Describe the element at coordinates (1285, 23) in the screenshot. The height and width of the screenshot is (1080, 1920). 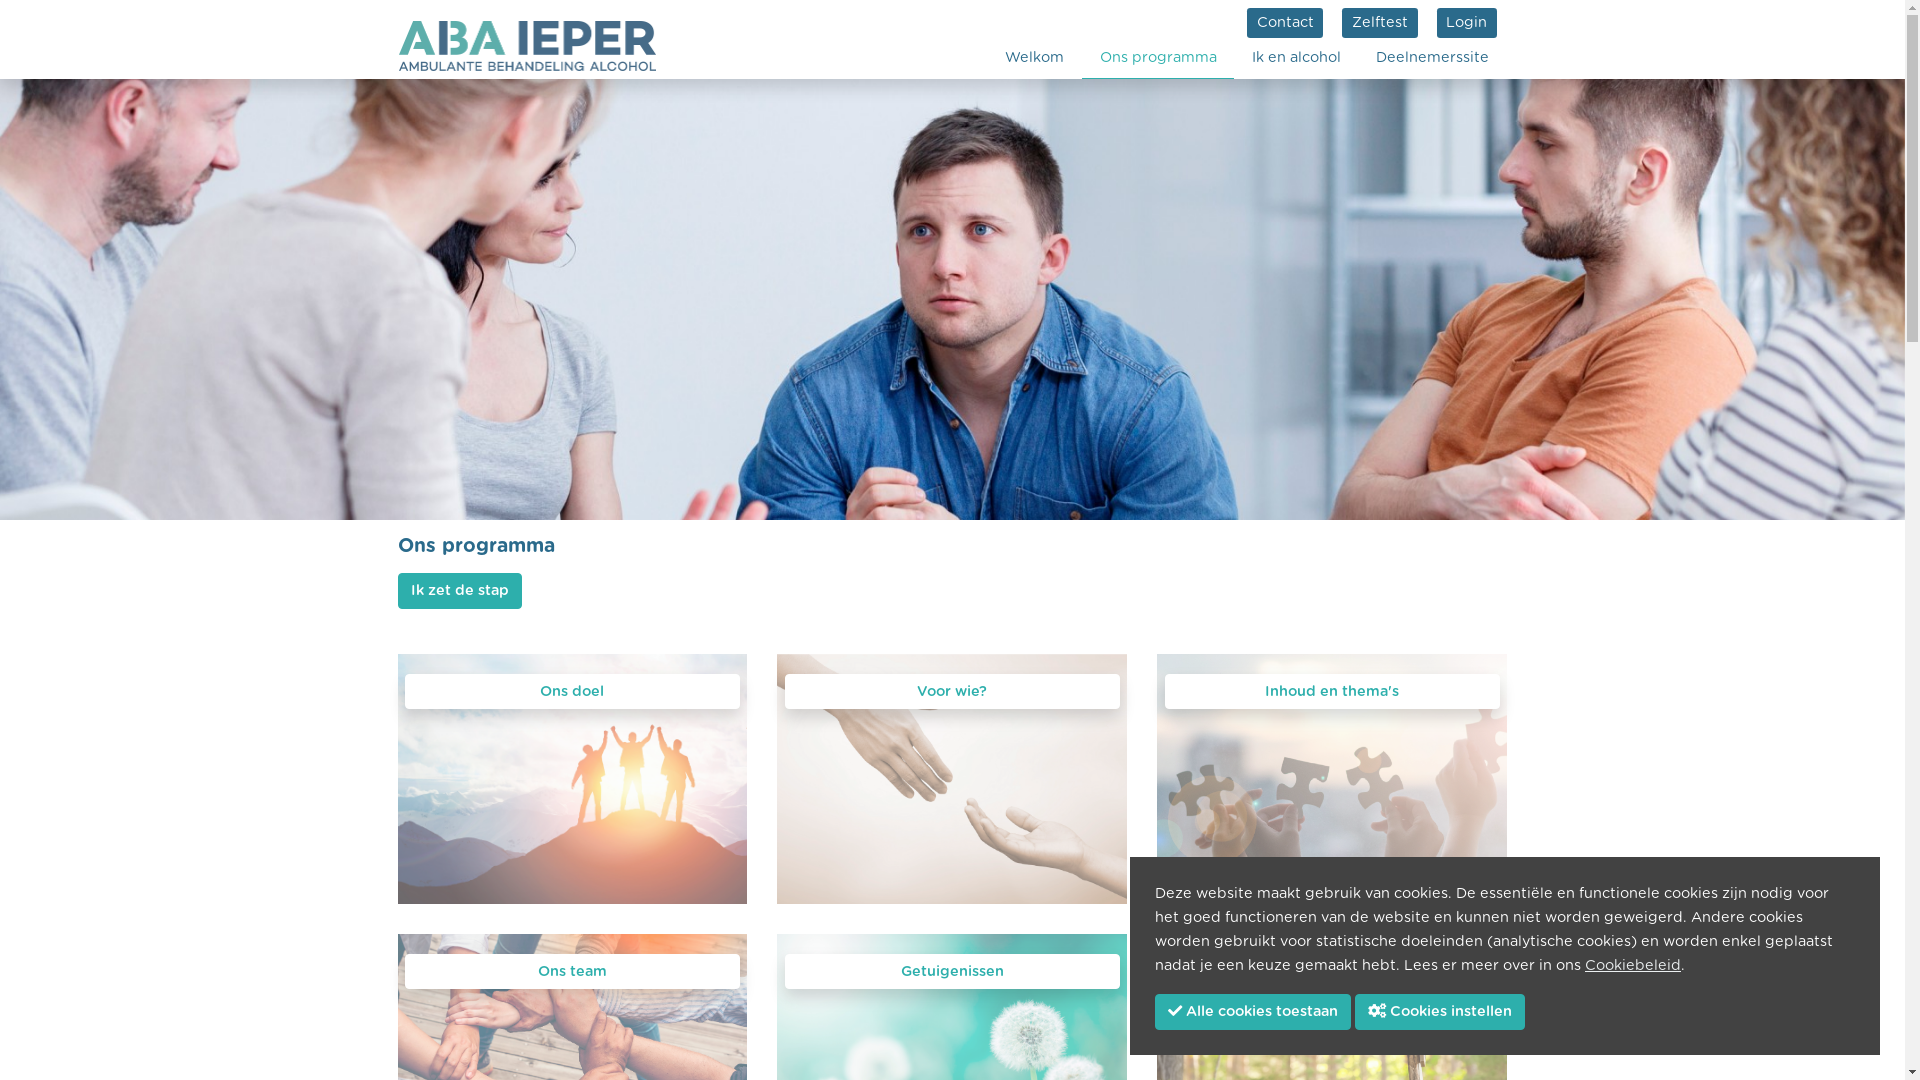
I see `Contact` at that location.